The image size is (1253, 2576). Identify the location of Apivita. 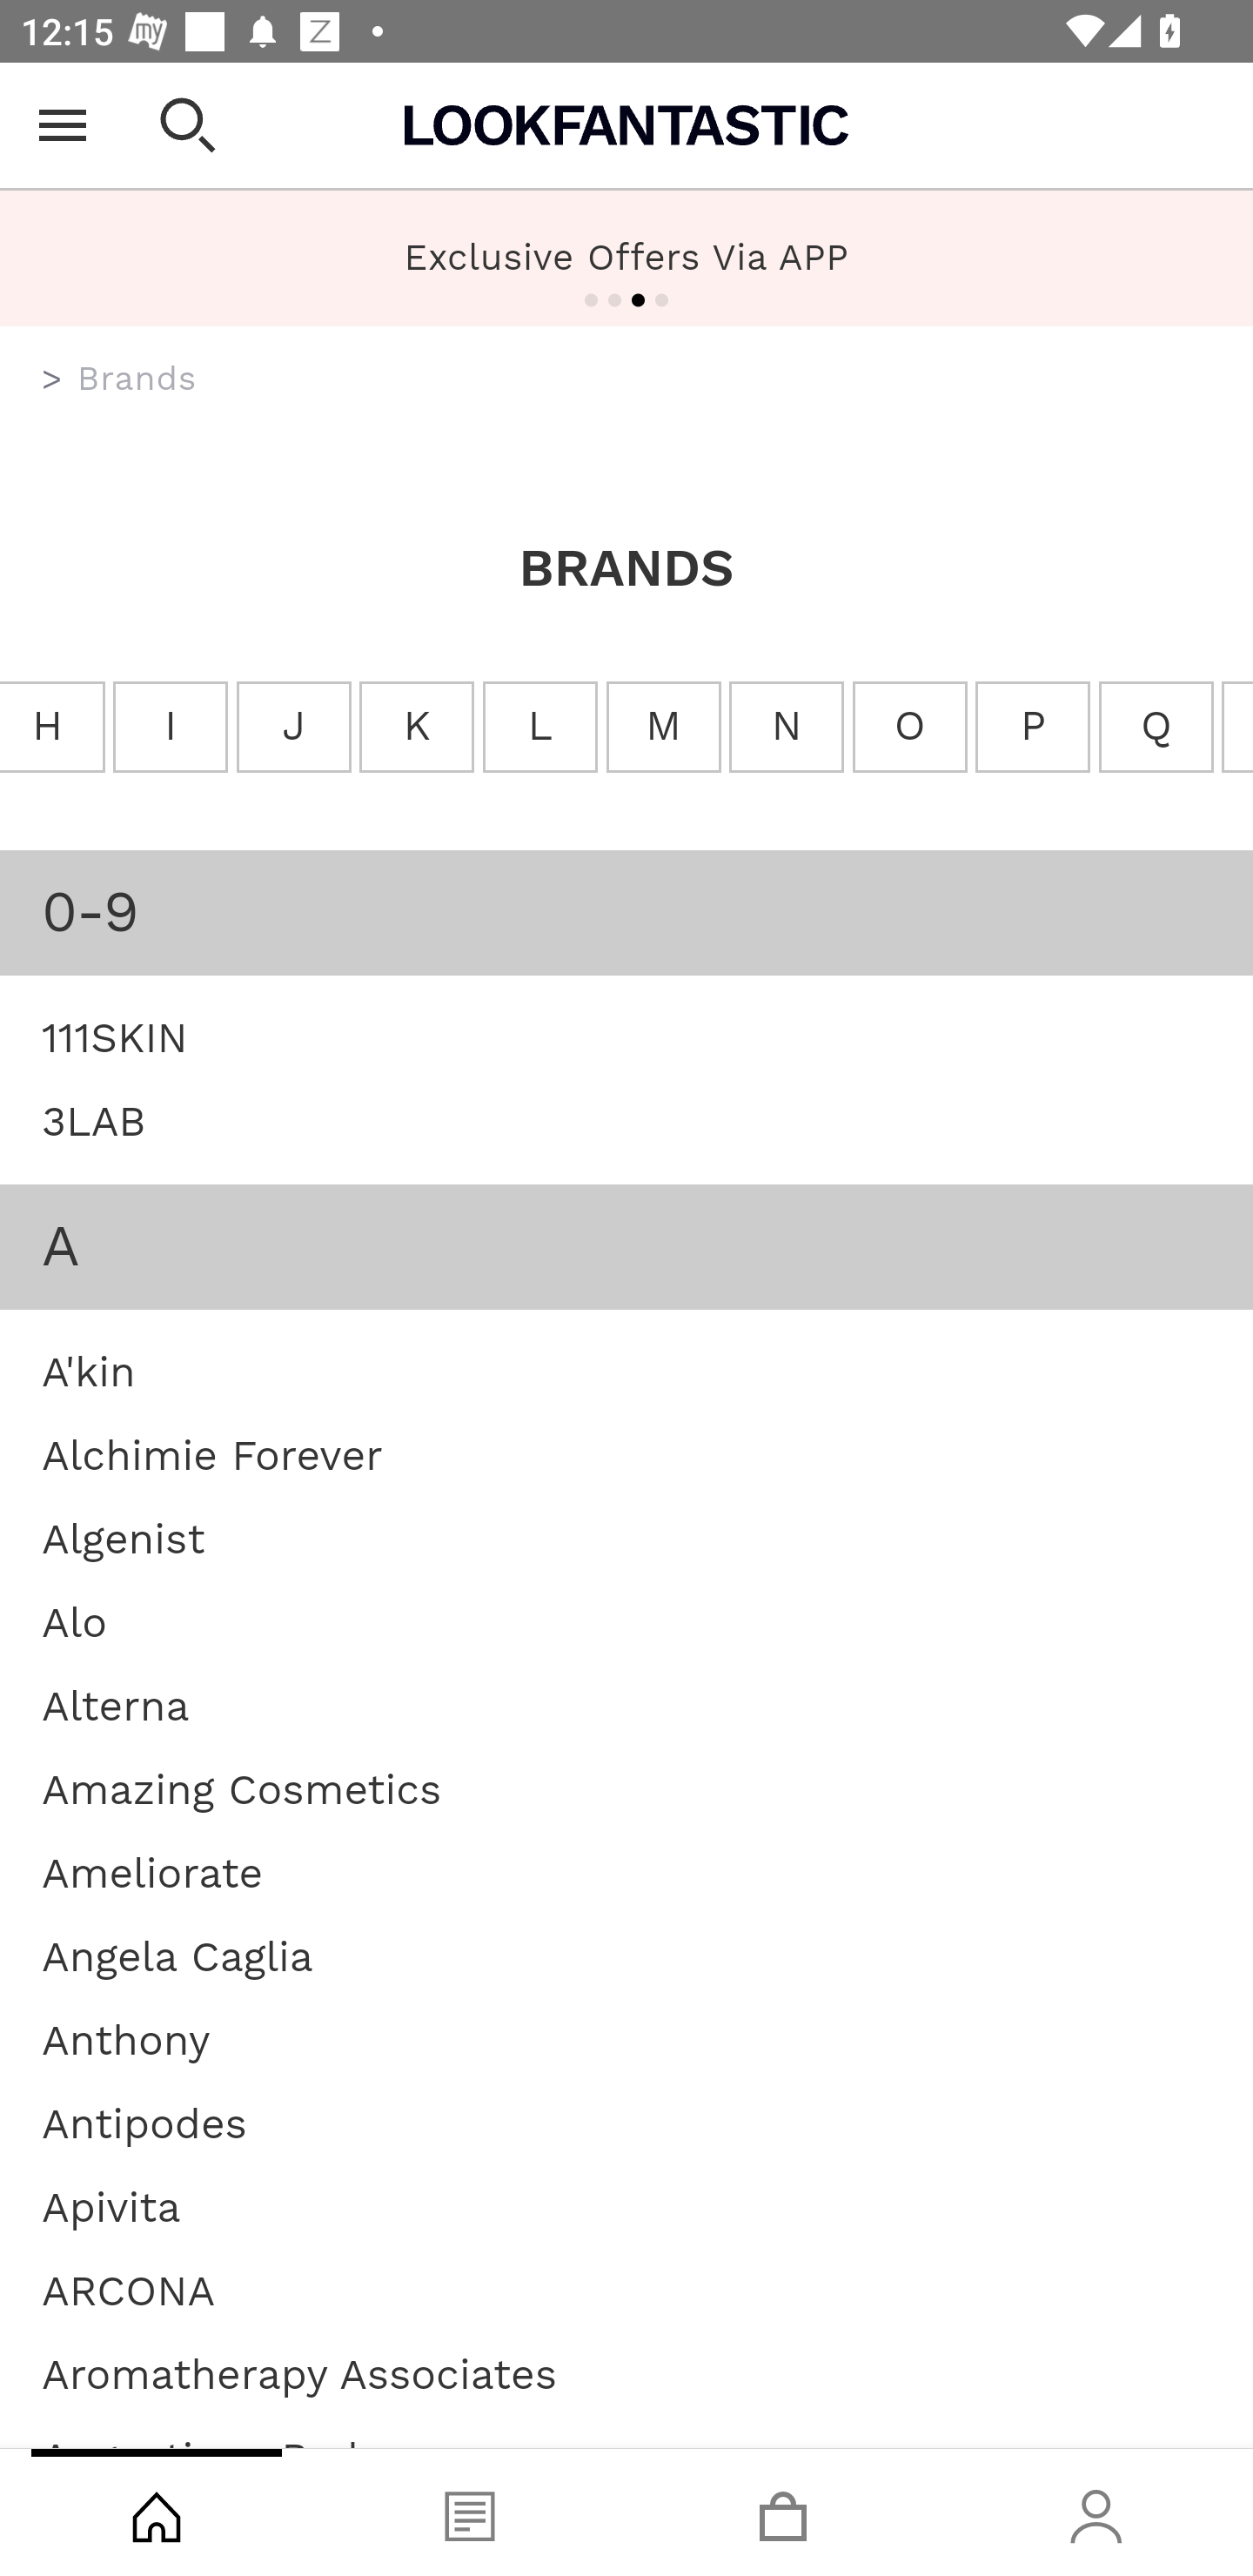
(111, 2206).